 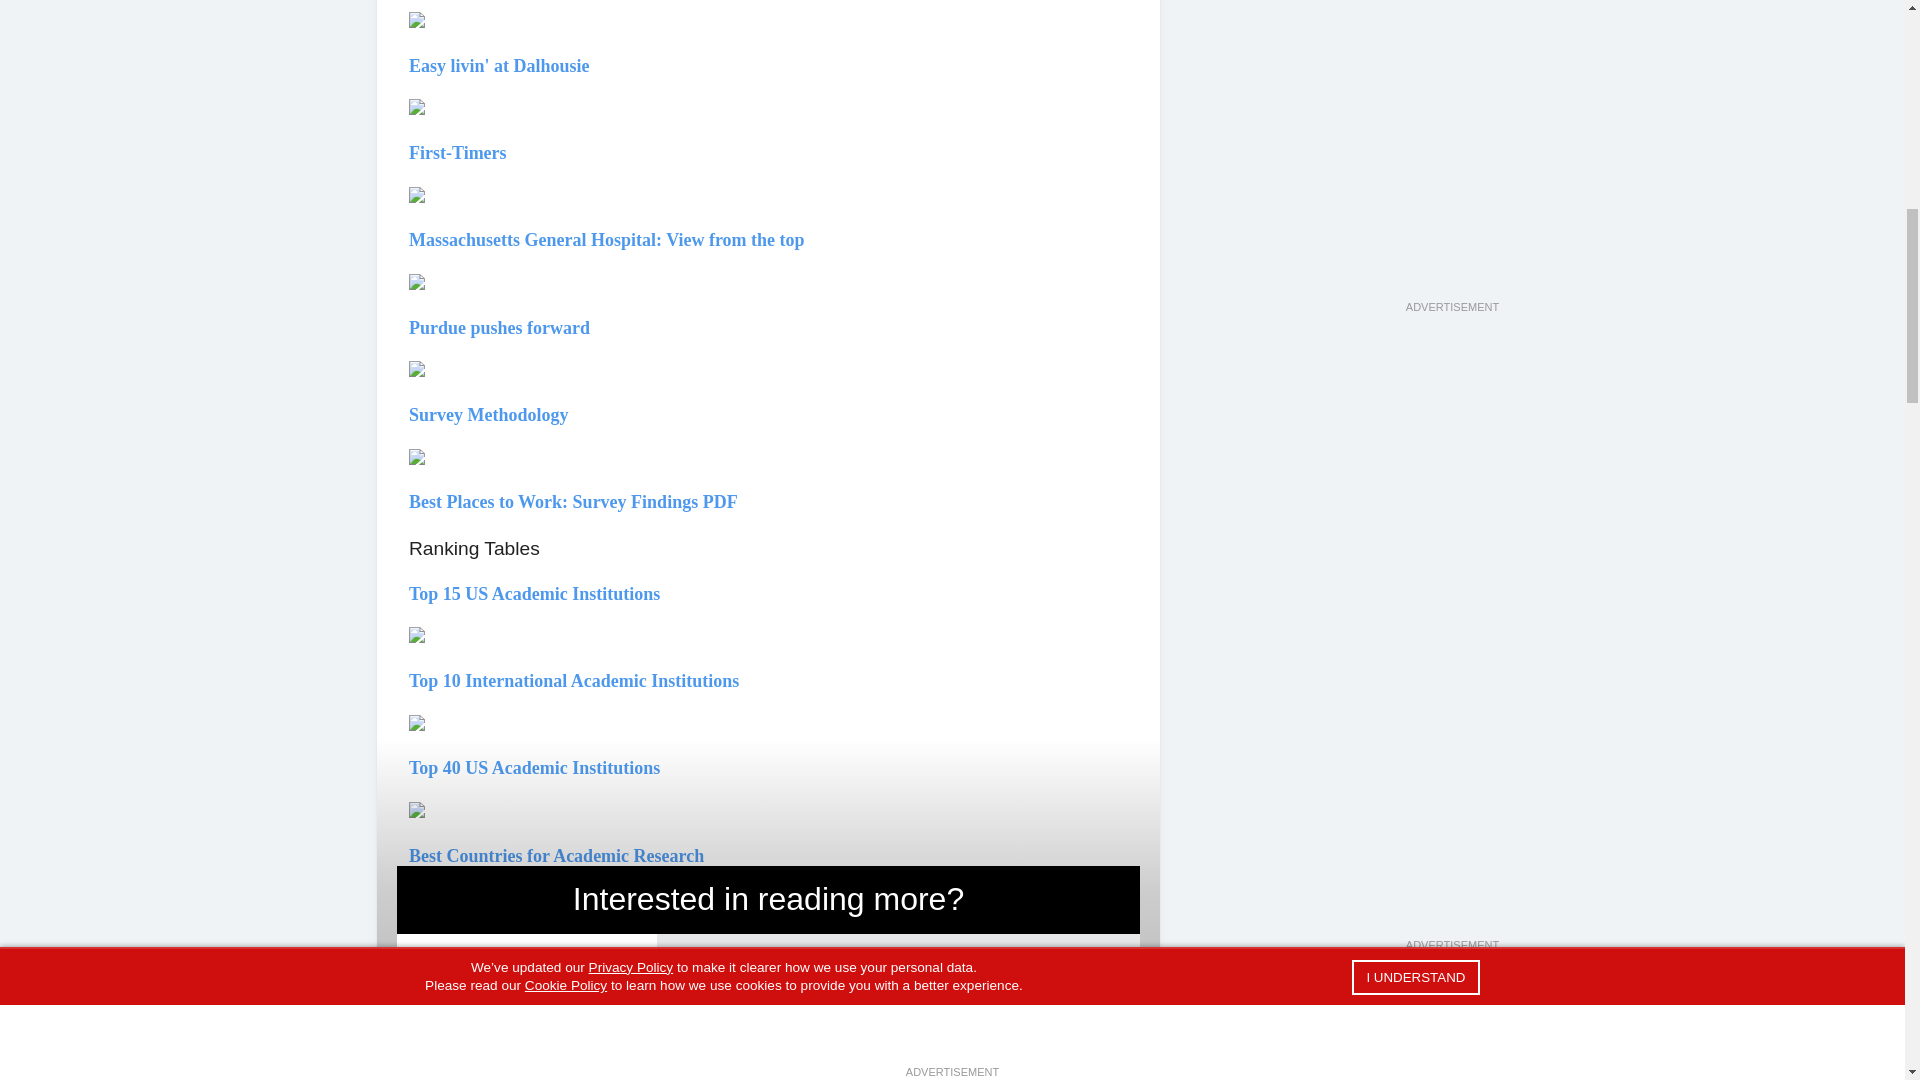 What do you see at coordinates (1451, 150) in the screenshot?
I see `3rd party ad content` at bounding box center [1451, 150].